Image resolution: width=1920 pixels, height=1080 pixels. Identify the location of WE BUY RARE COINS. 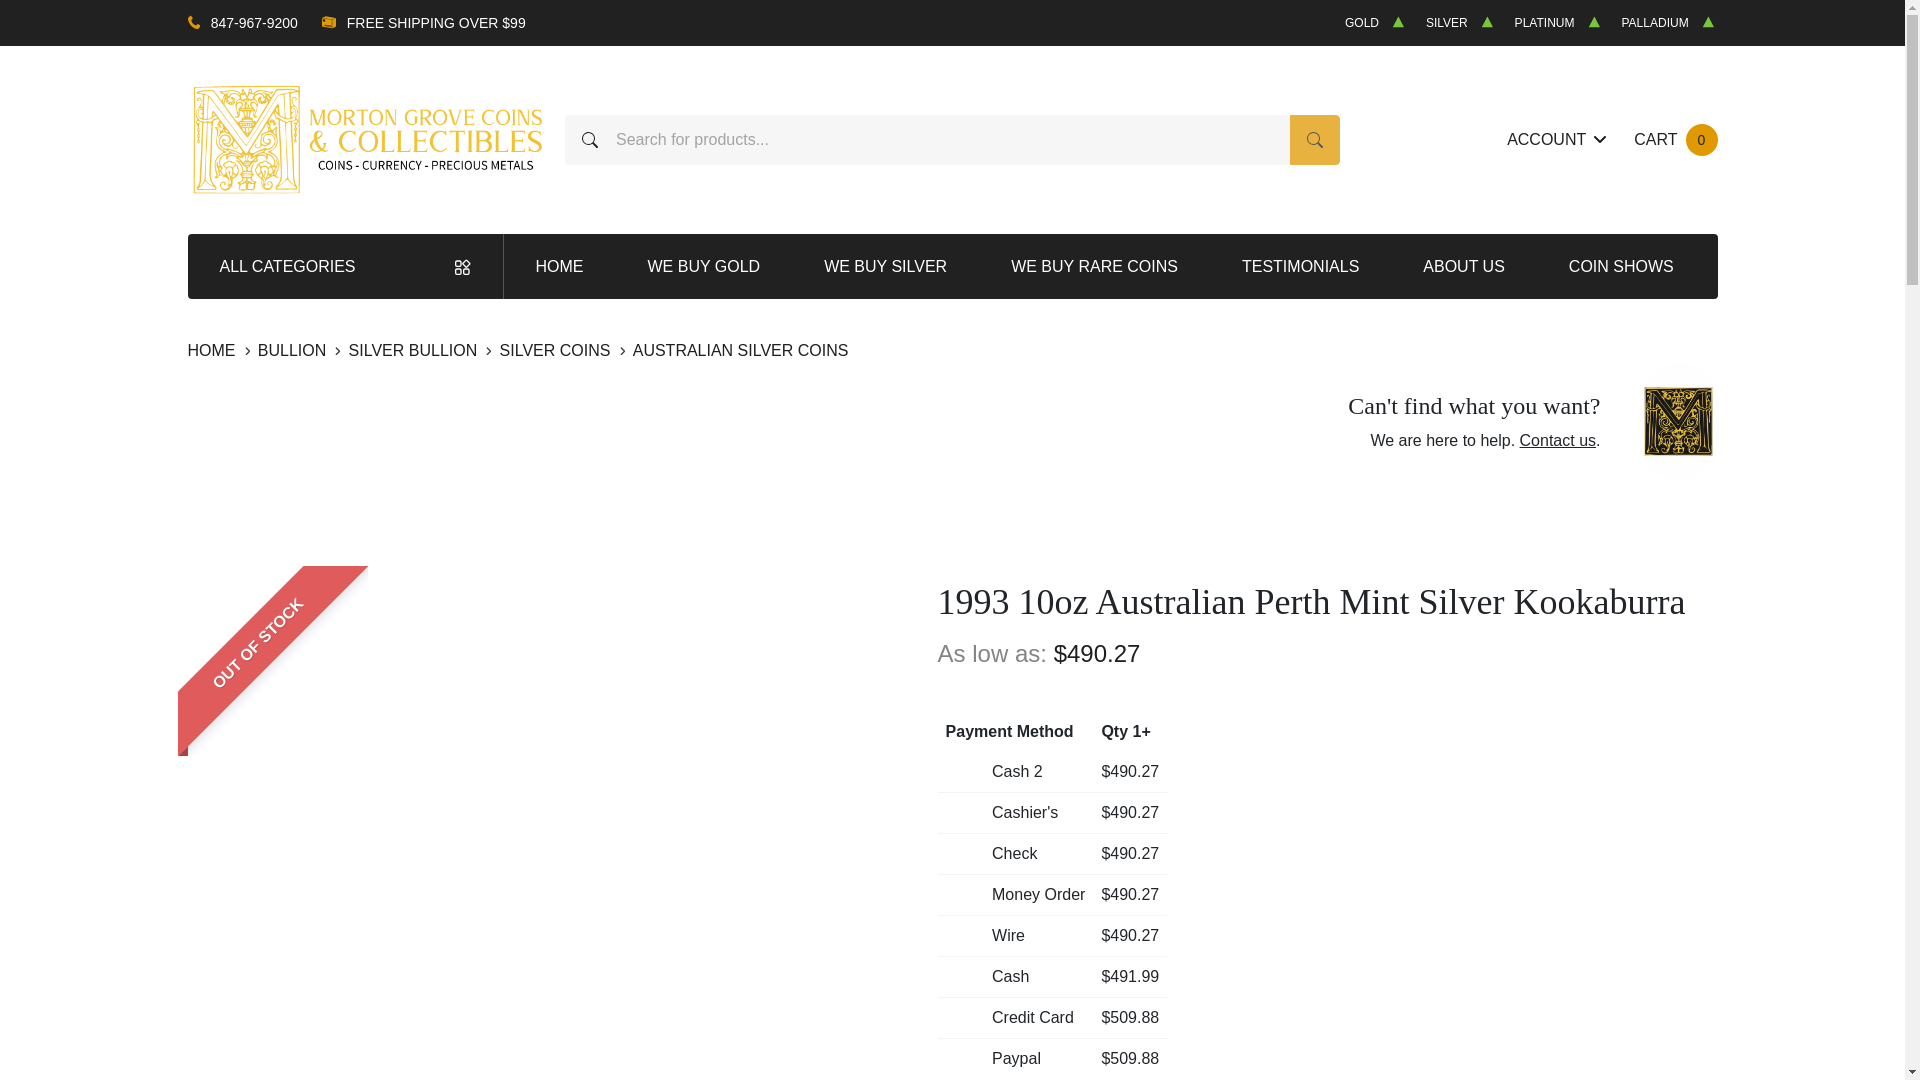
(1094, 266).